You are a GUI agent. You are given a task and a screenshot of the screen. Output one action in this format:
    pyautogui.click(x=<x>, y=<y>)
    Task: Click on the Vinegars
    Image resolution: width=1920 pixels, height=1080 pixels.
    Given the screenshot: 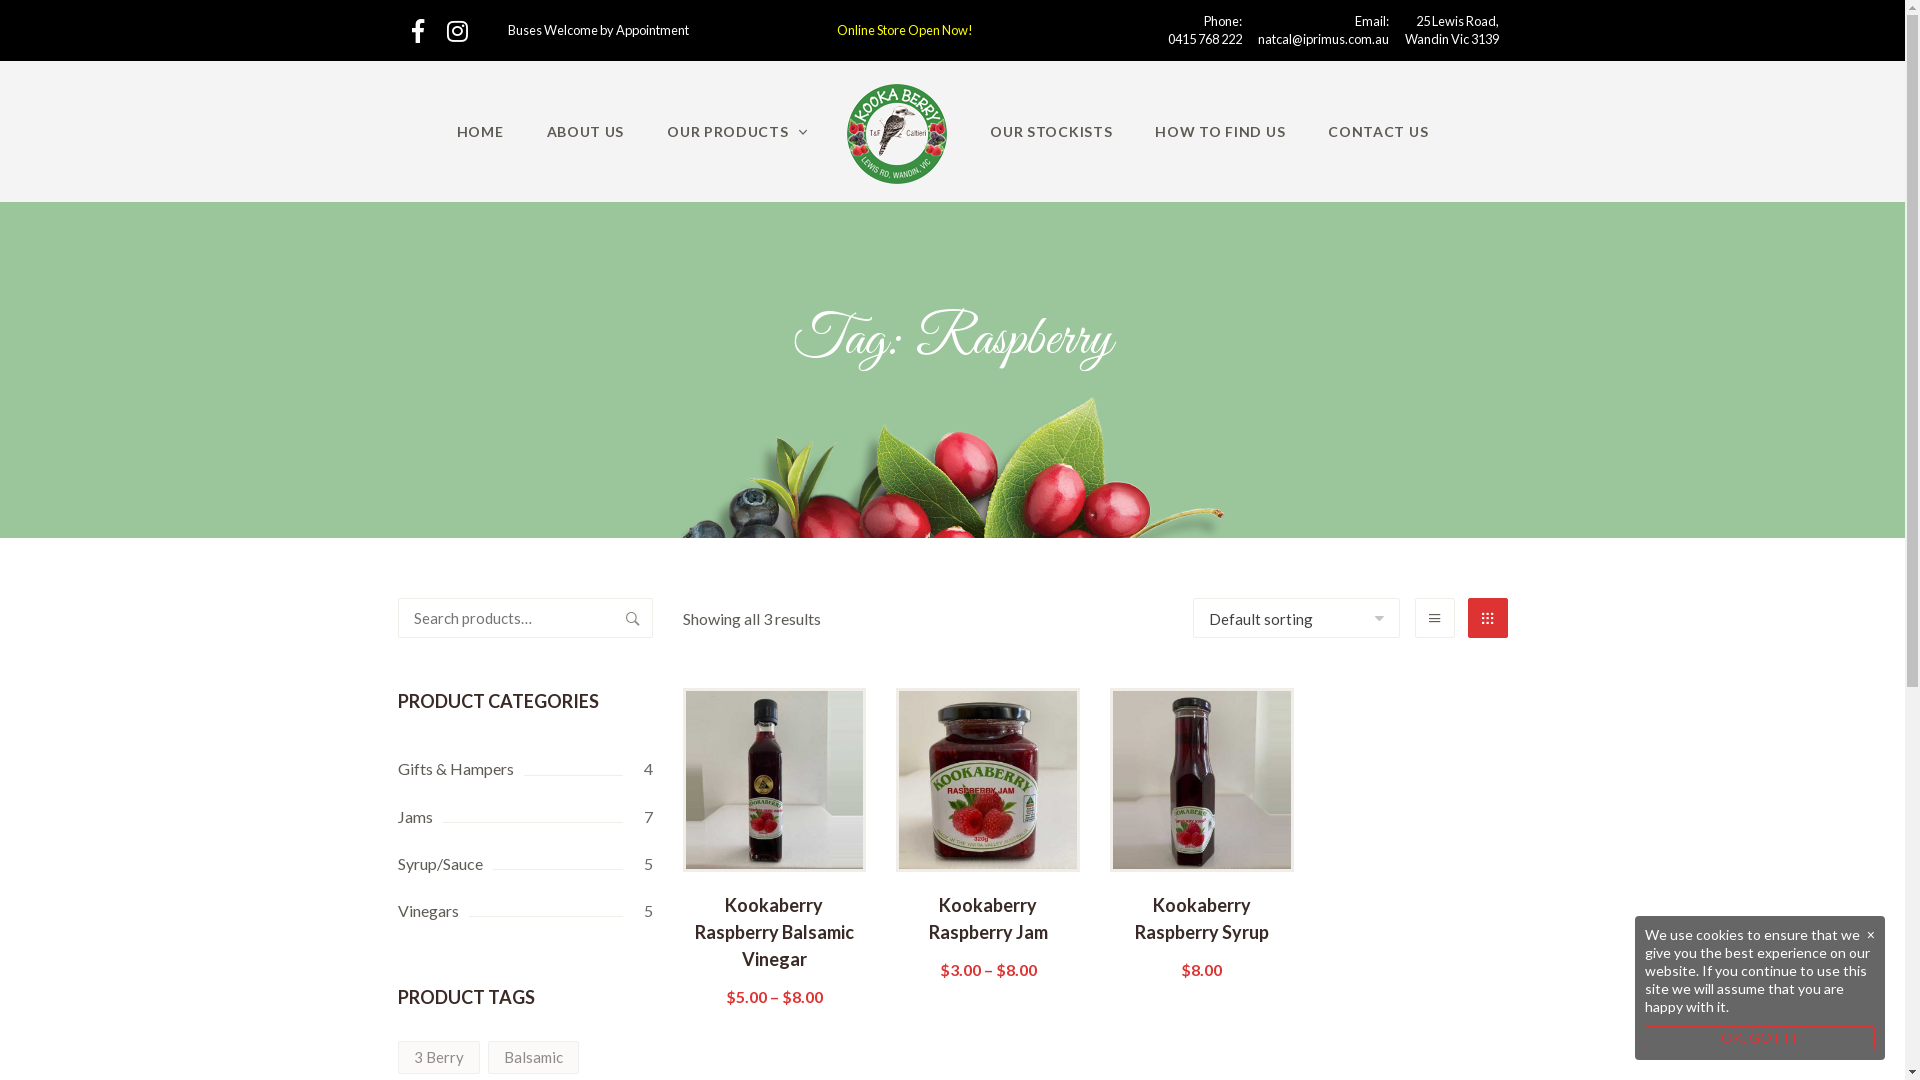 What is the action you would take?
    pyautogui.click(x=526, y=910)
    